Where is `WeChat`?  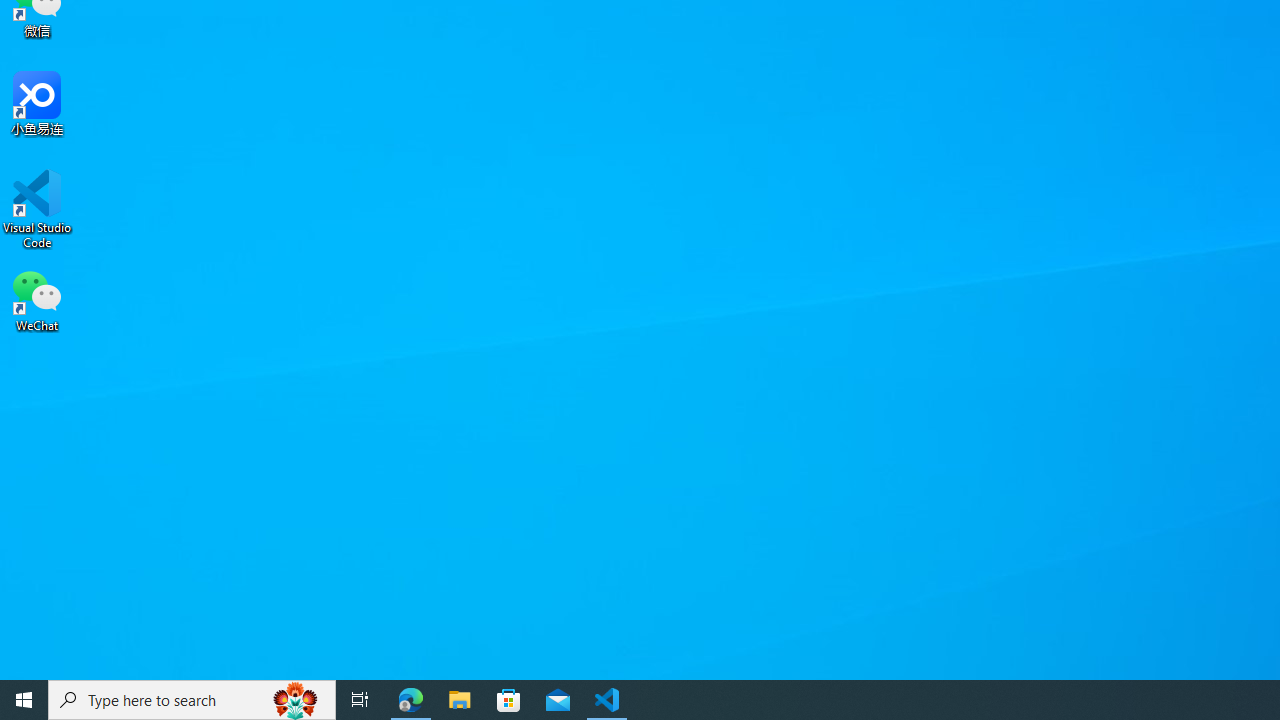
WeChat is located at coordinates (37, 299).